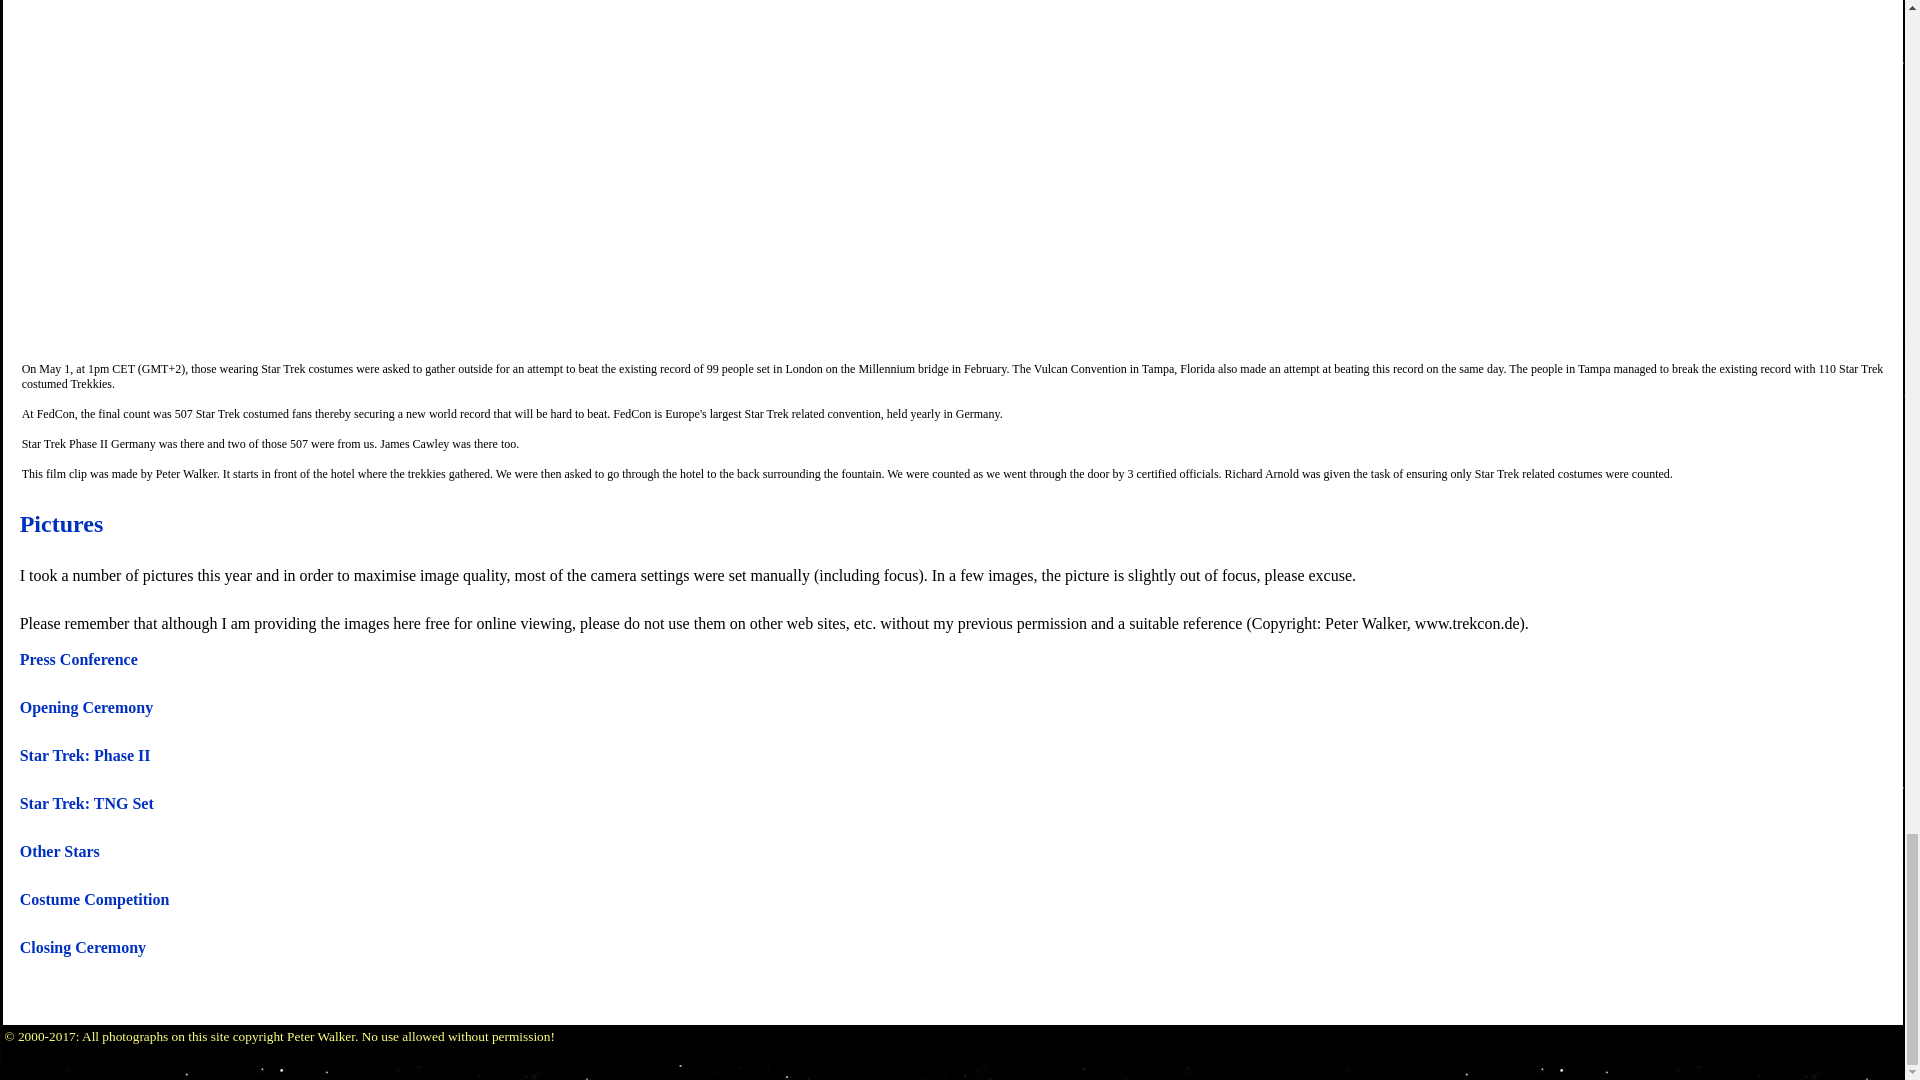  Describe the element at coordinates (59, 851) in the screenshot. I see `Other Stars` at that location.